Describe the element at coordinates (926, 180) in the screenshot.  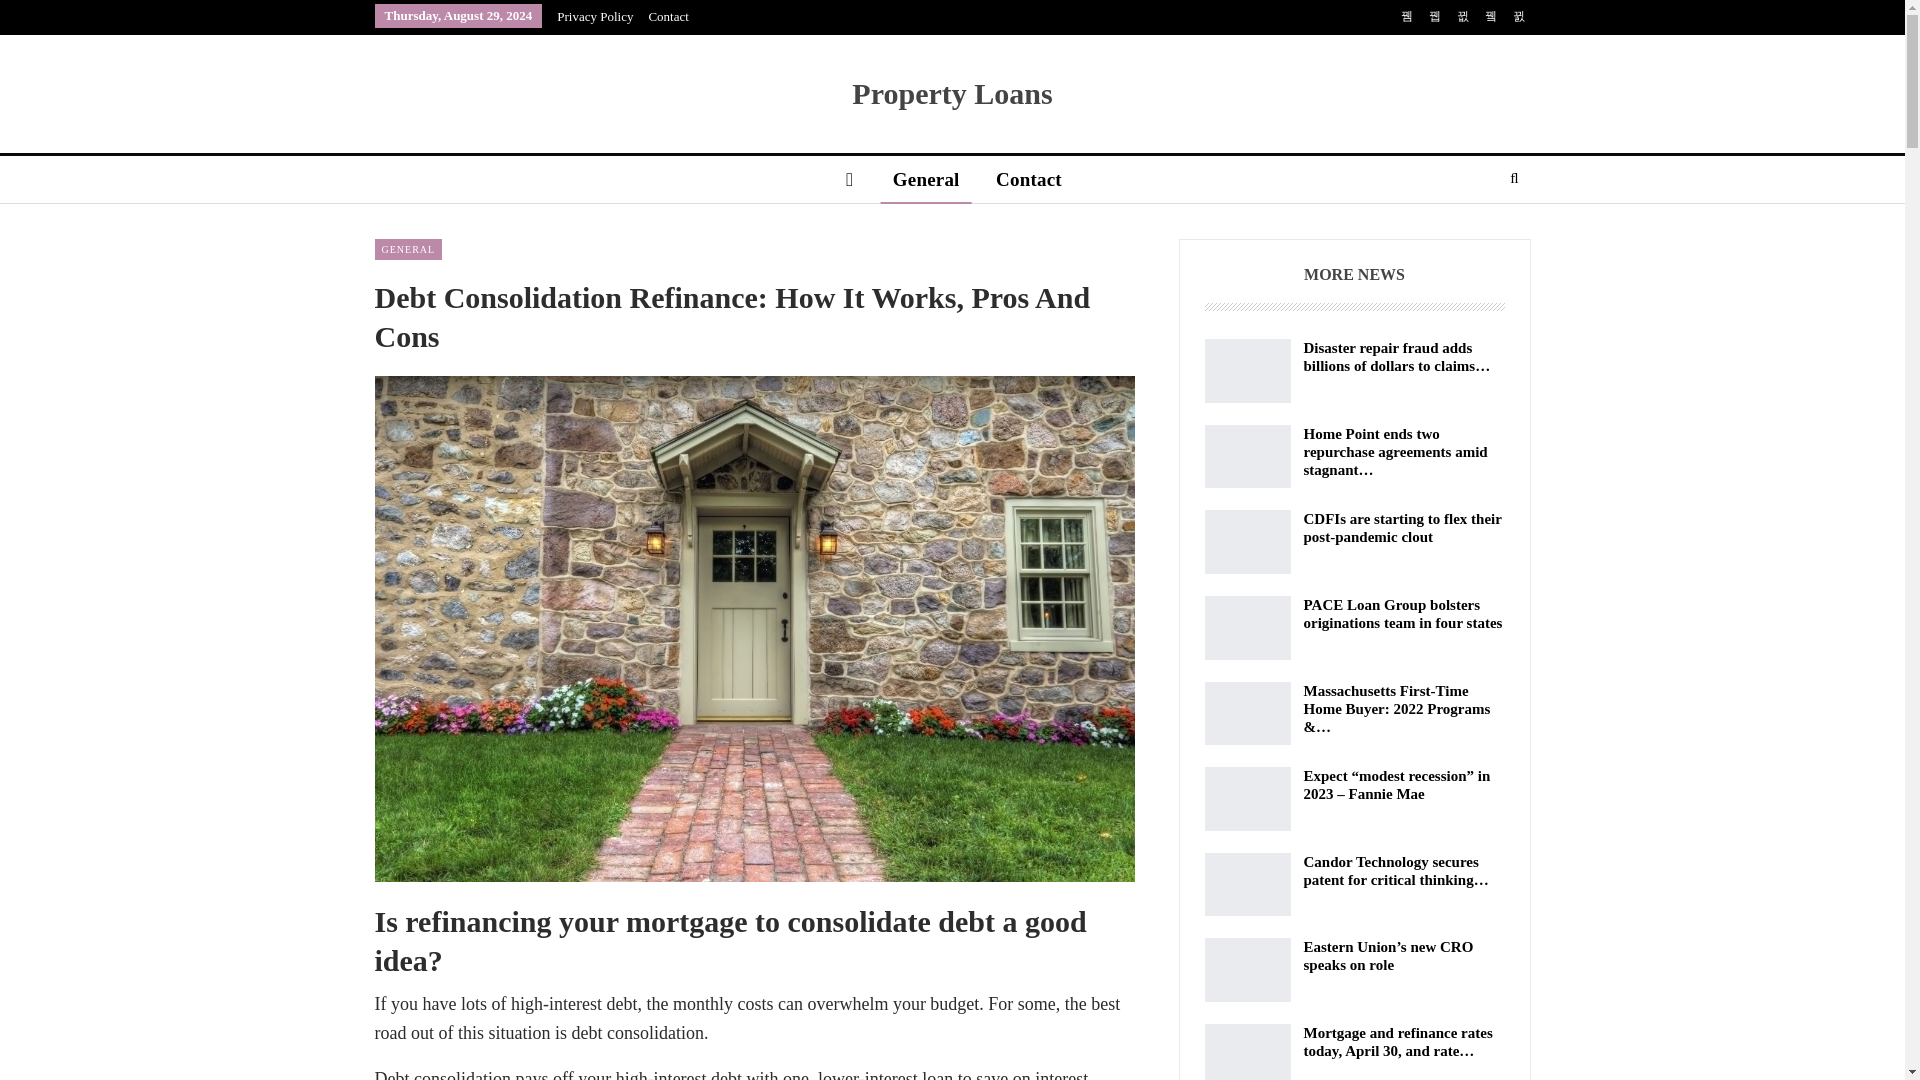
I see `General` at that location.